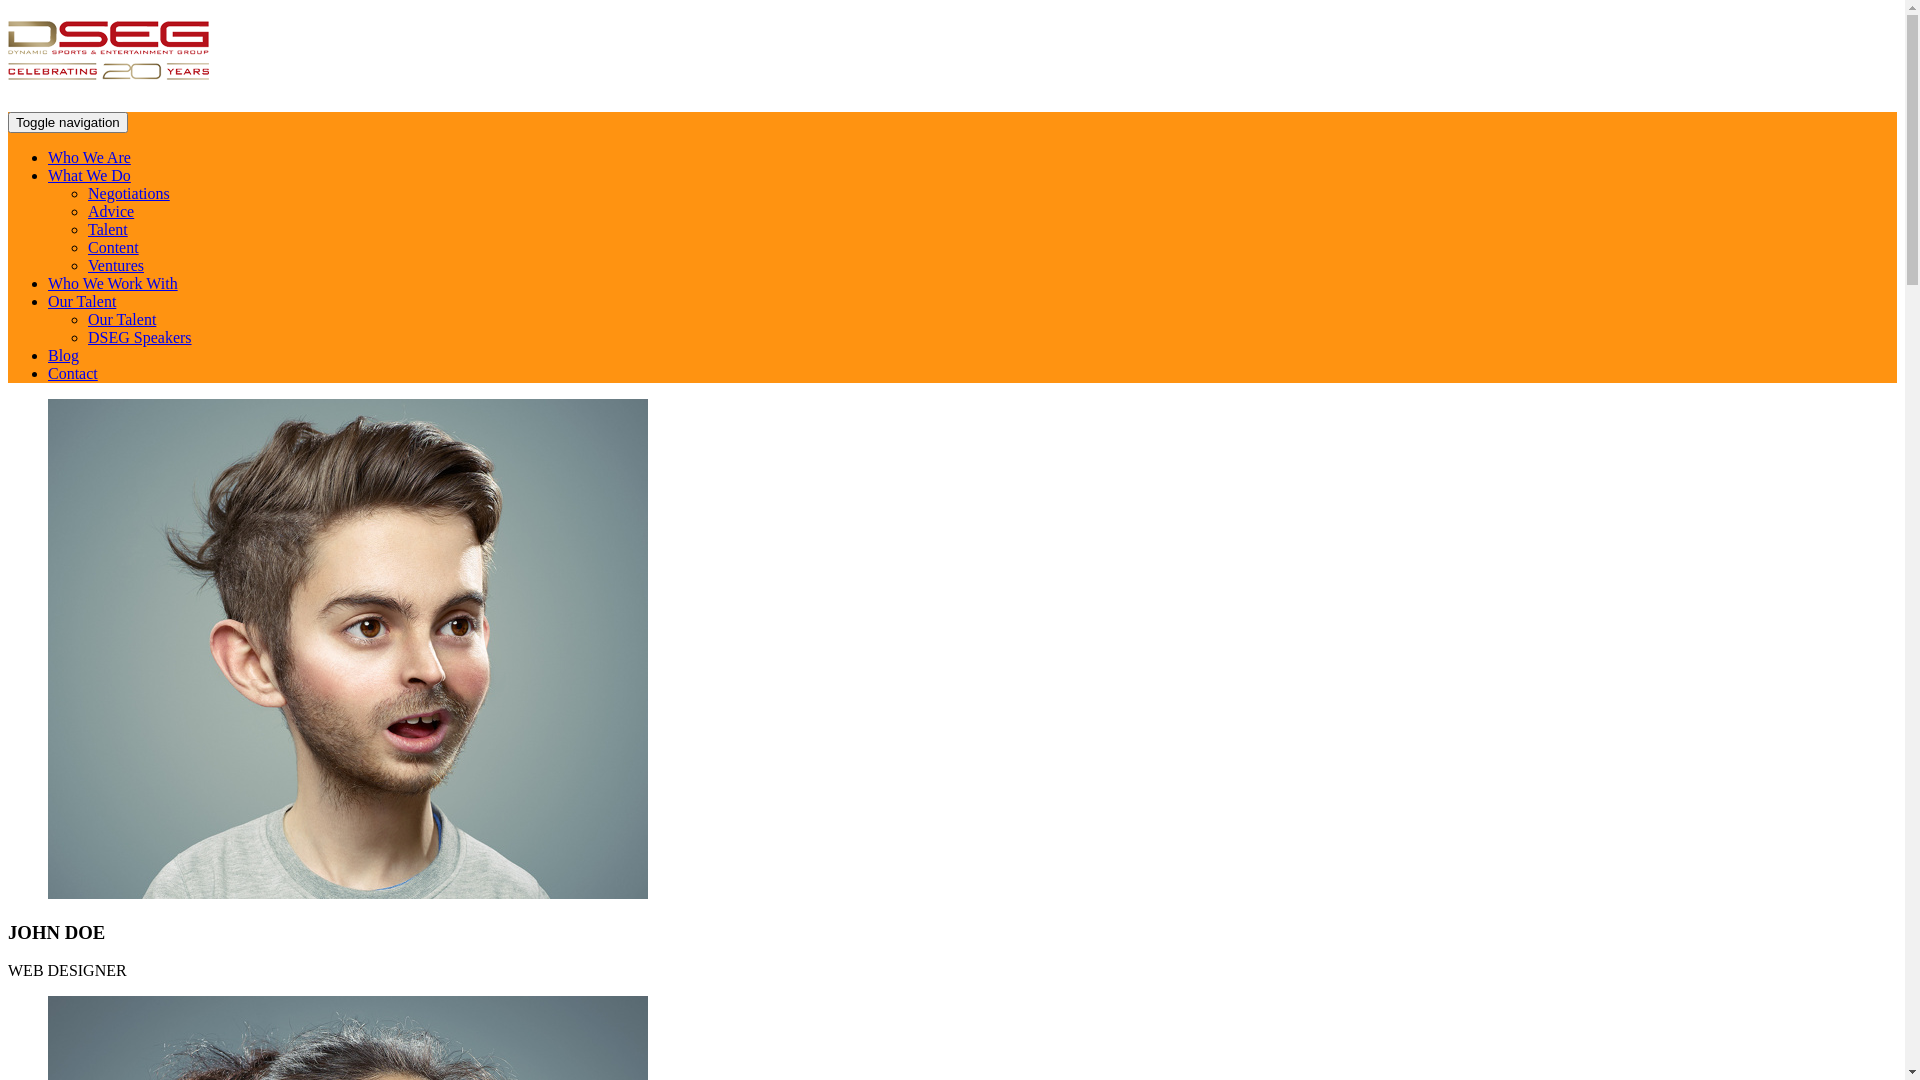 Image resolution: width=1920 pixels, height=1080 pixels. Describe the element at coordinates (113, 284) in the screenshot. I see `Who We Work With` at that location.